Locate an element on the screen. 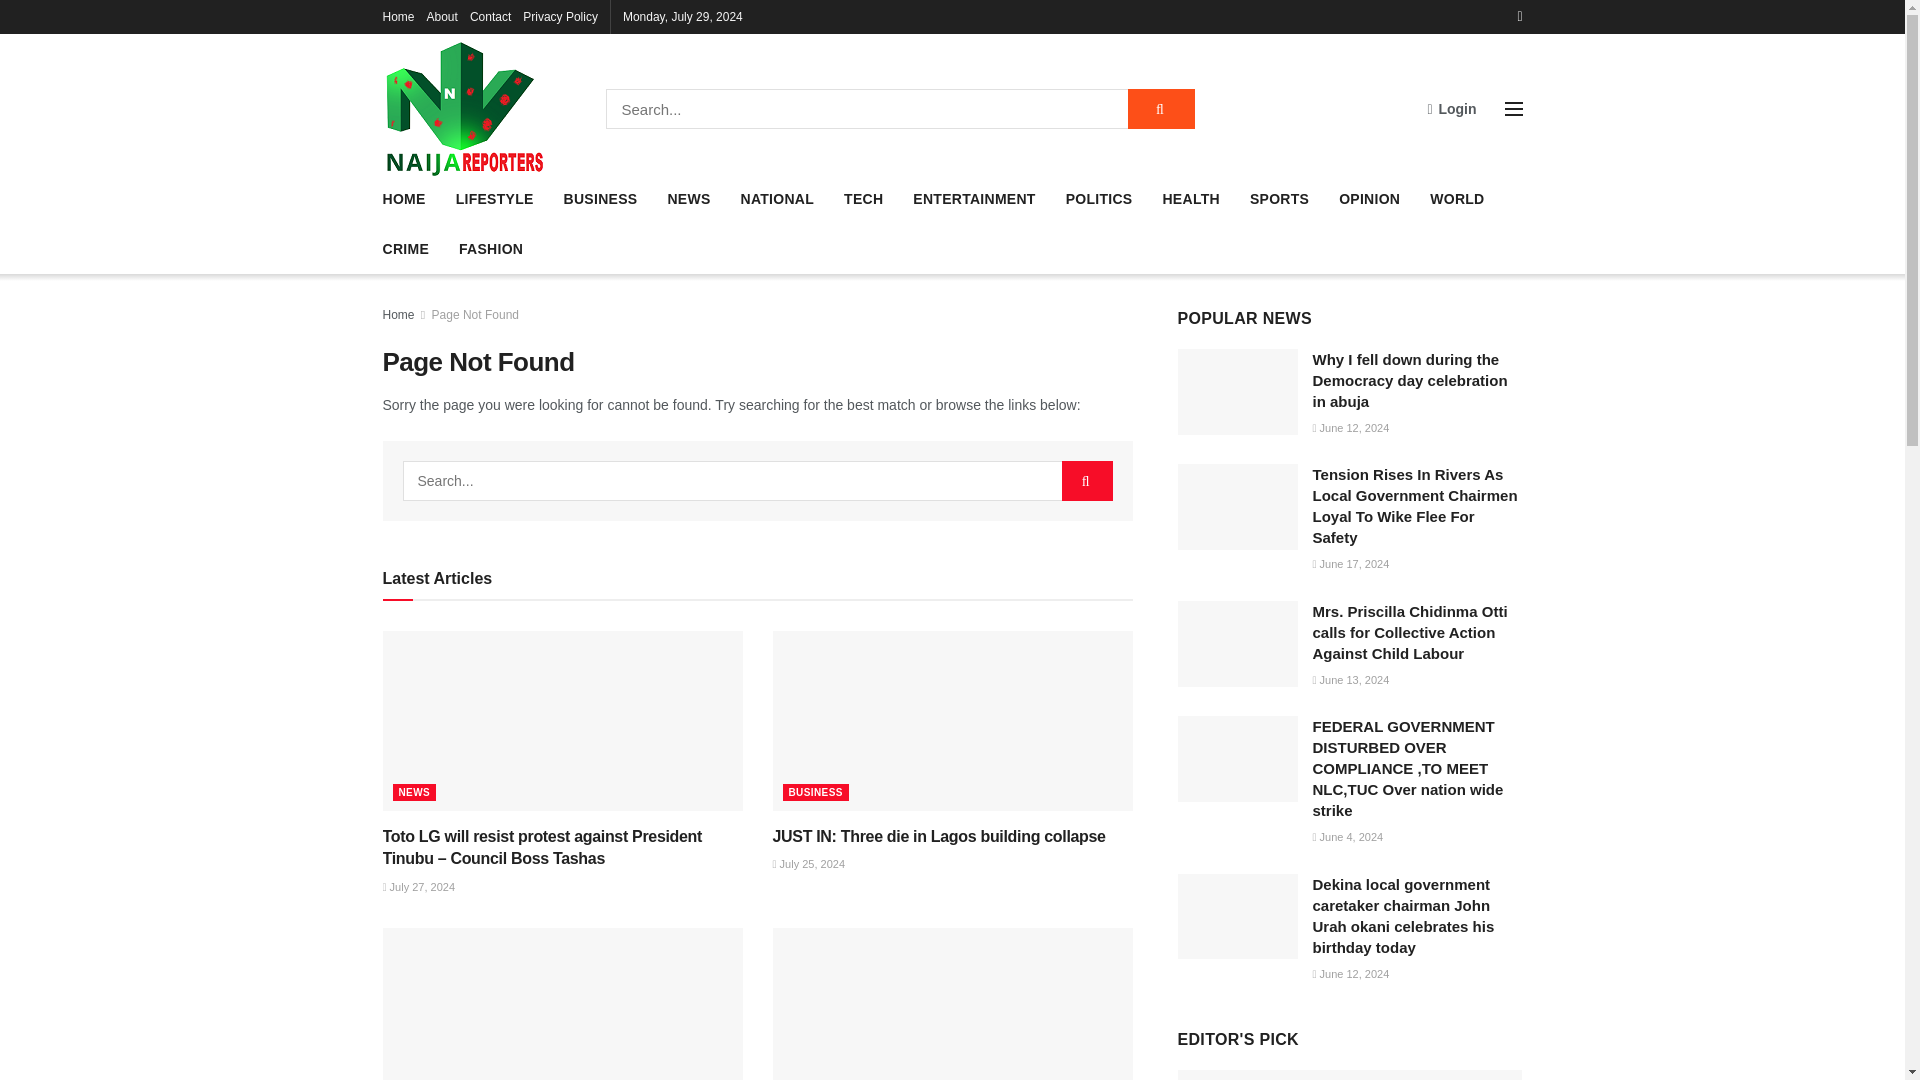  Privacy Policy is located at coordinates (560, 16).